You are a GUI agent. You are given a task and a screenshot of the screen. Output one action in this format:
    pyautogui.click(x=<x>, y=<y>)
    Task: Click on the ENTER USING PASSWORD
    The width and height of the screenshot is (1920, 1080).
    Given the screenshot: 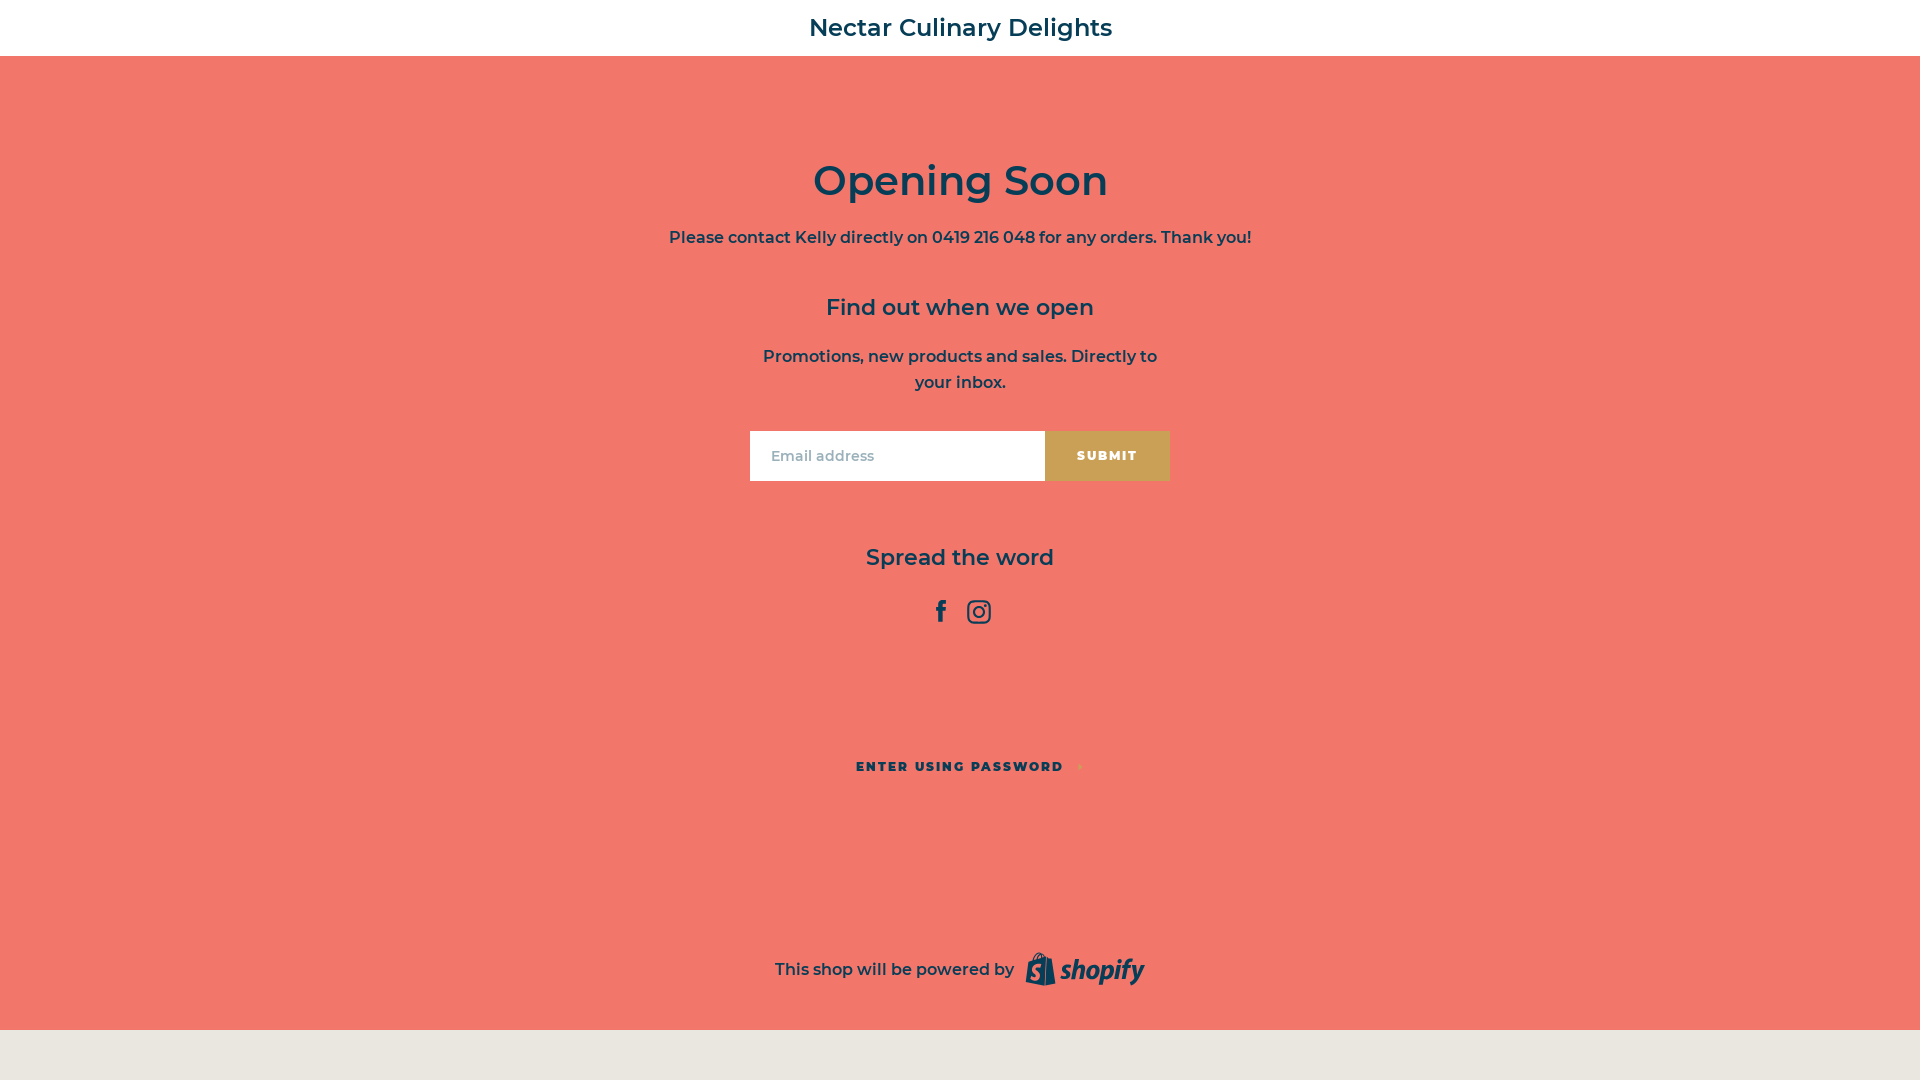 What is the action you would take?
    pyautogui.click(x=960, y=767)
    